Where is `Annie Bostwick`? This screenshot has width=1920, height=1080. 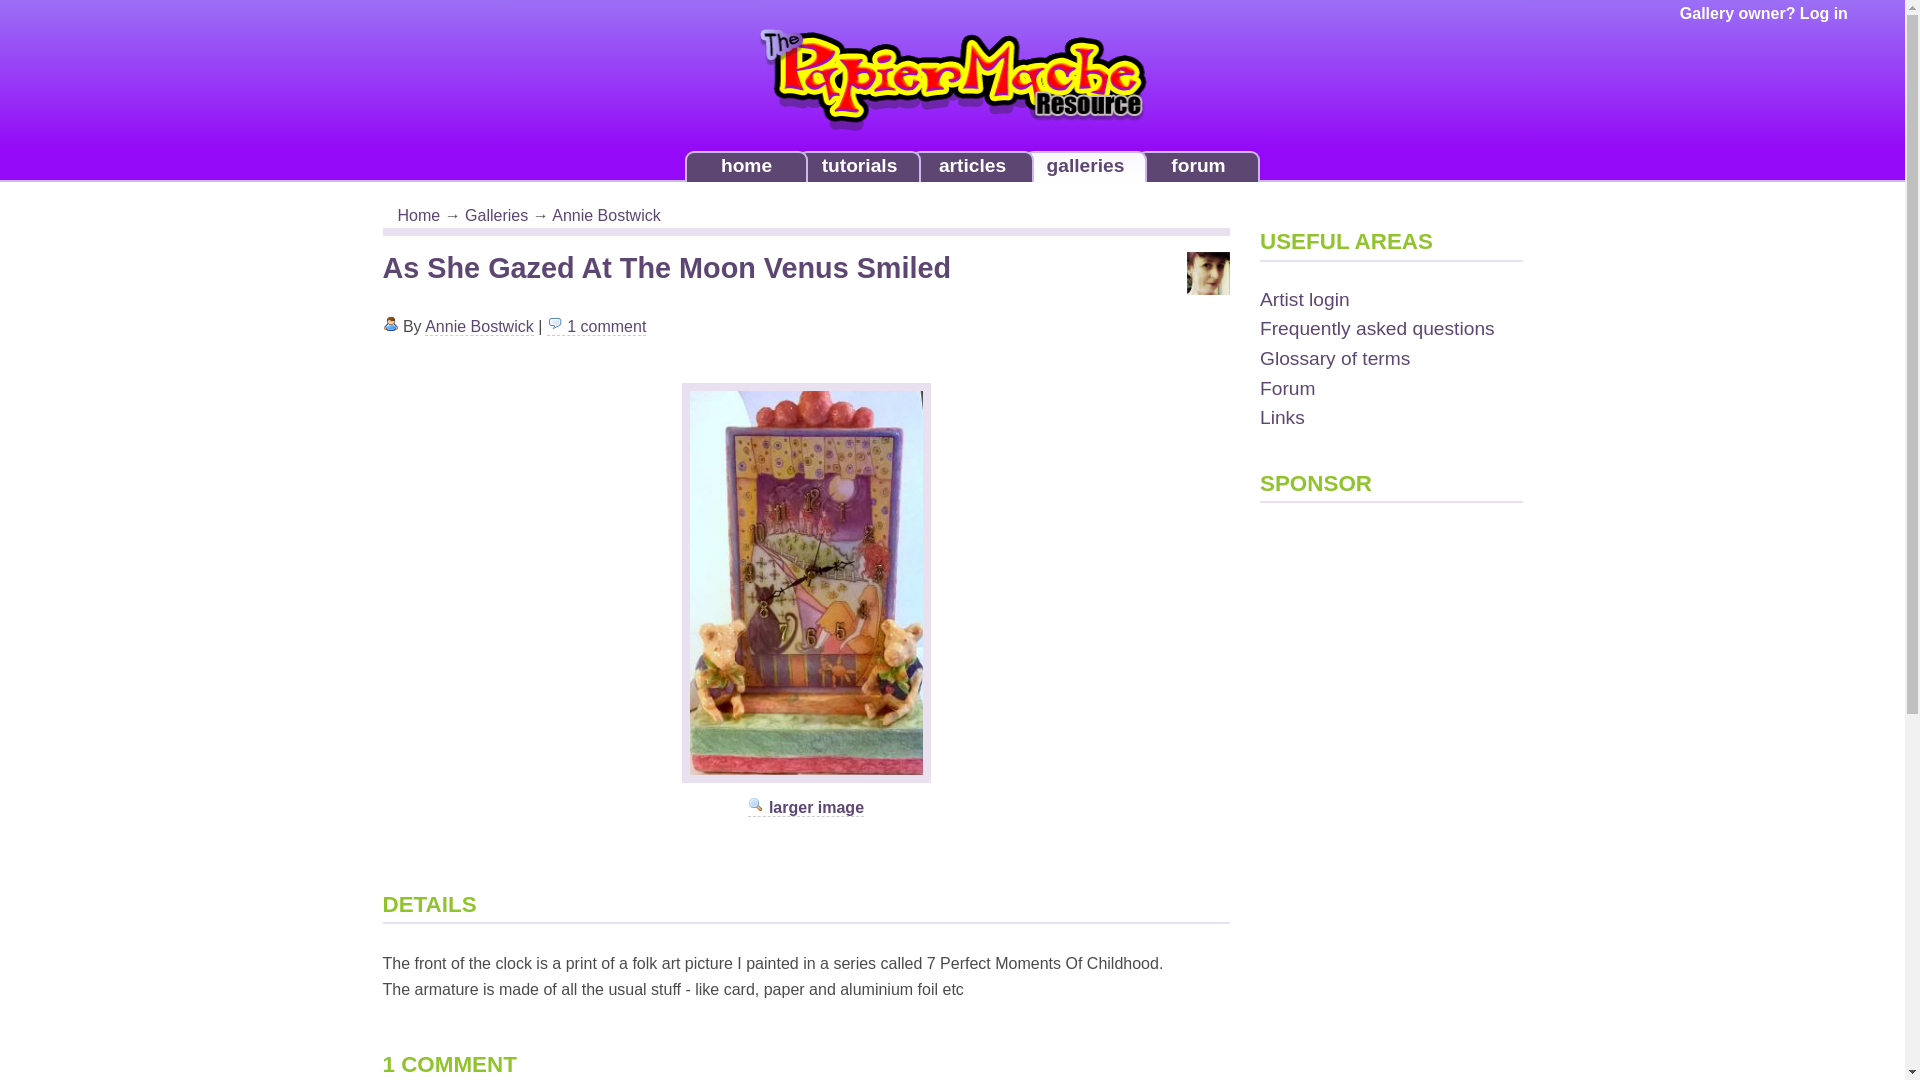
Annie Bostwick is located at coordinates (478, 326).